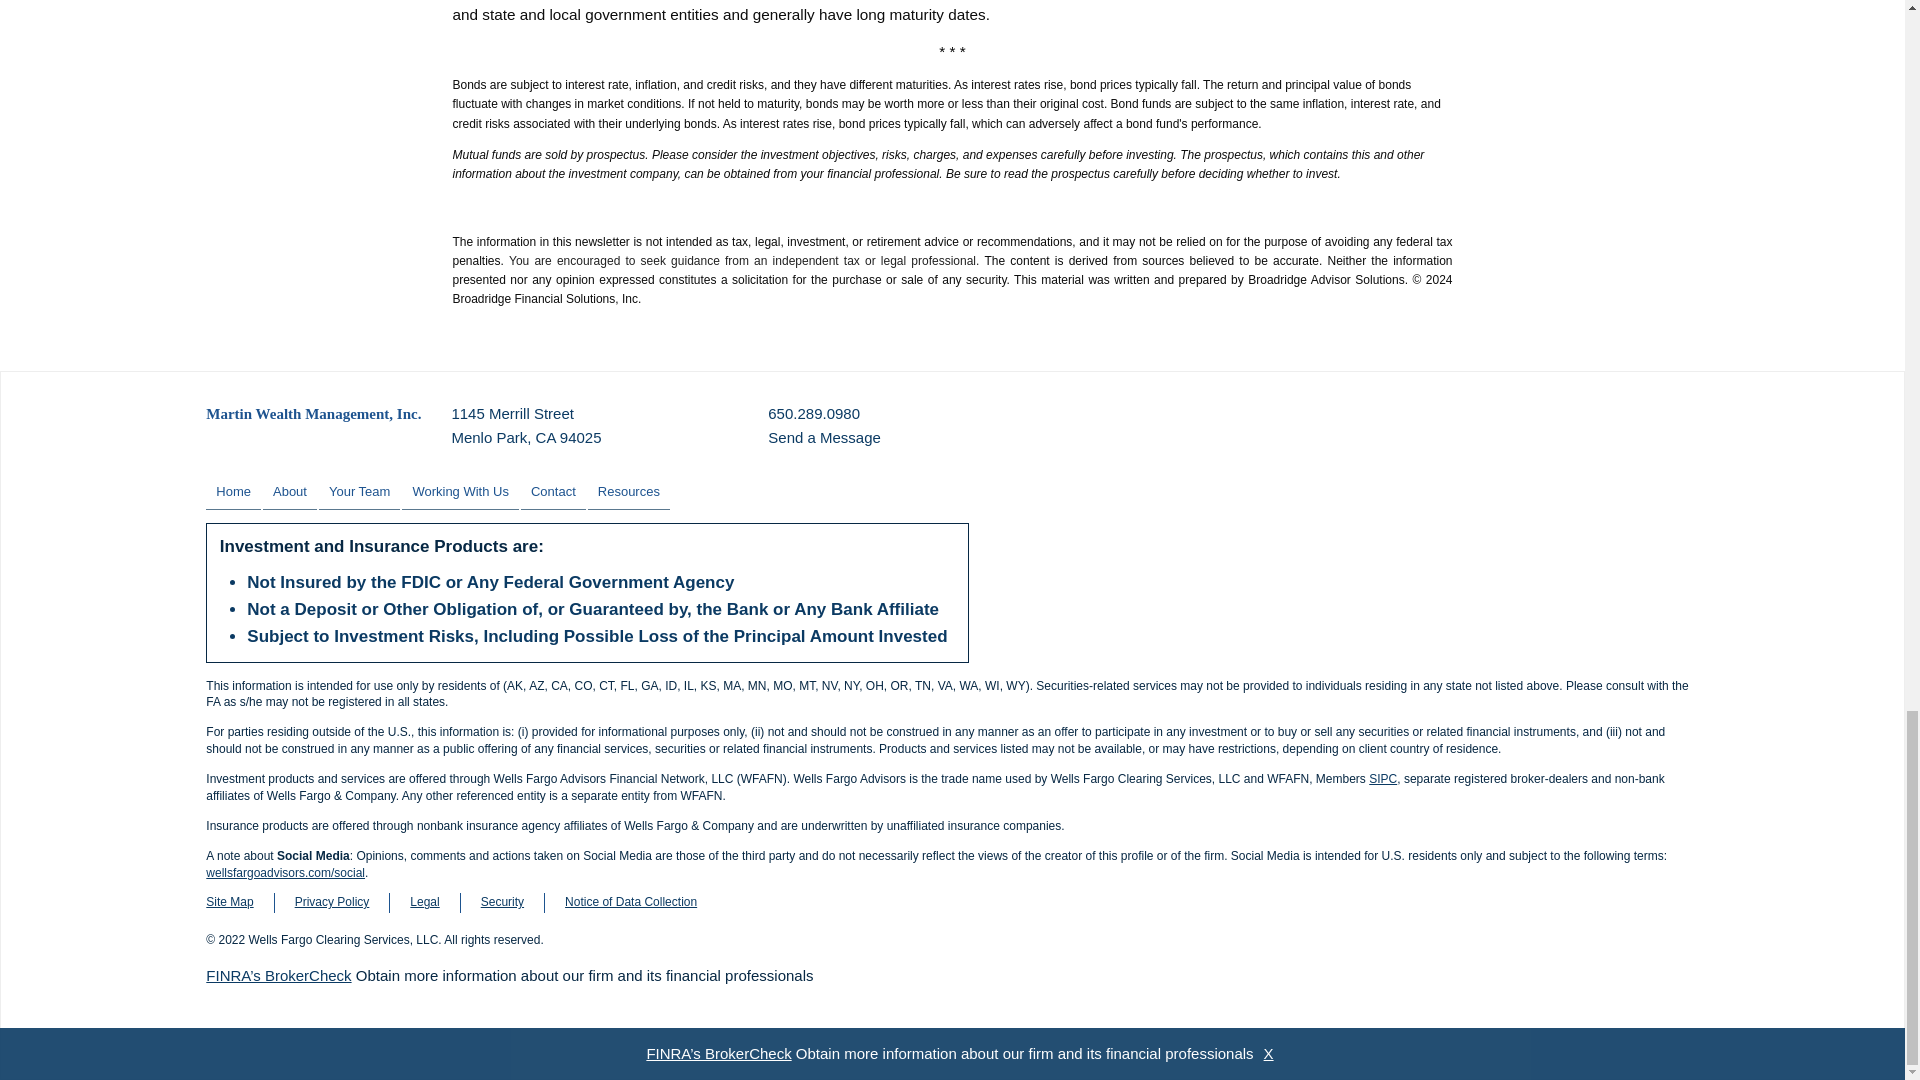 The image size is (1920, 1080). What do you see at coordinates (312, 413) in the screenshot?
I see `Working With Us` at bounding box center [312, 413].